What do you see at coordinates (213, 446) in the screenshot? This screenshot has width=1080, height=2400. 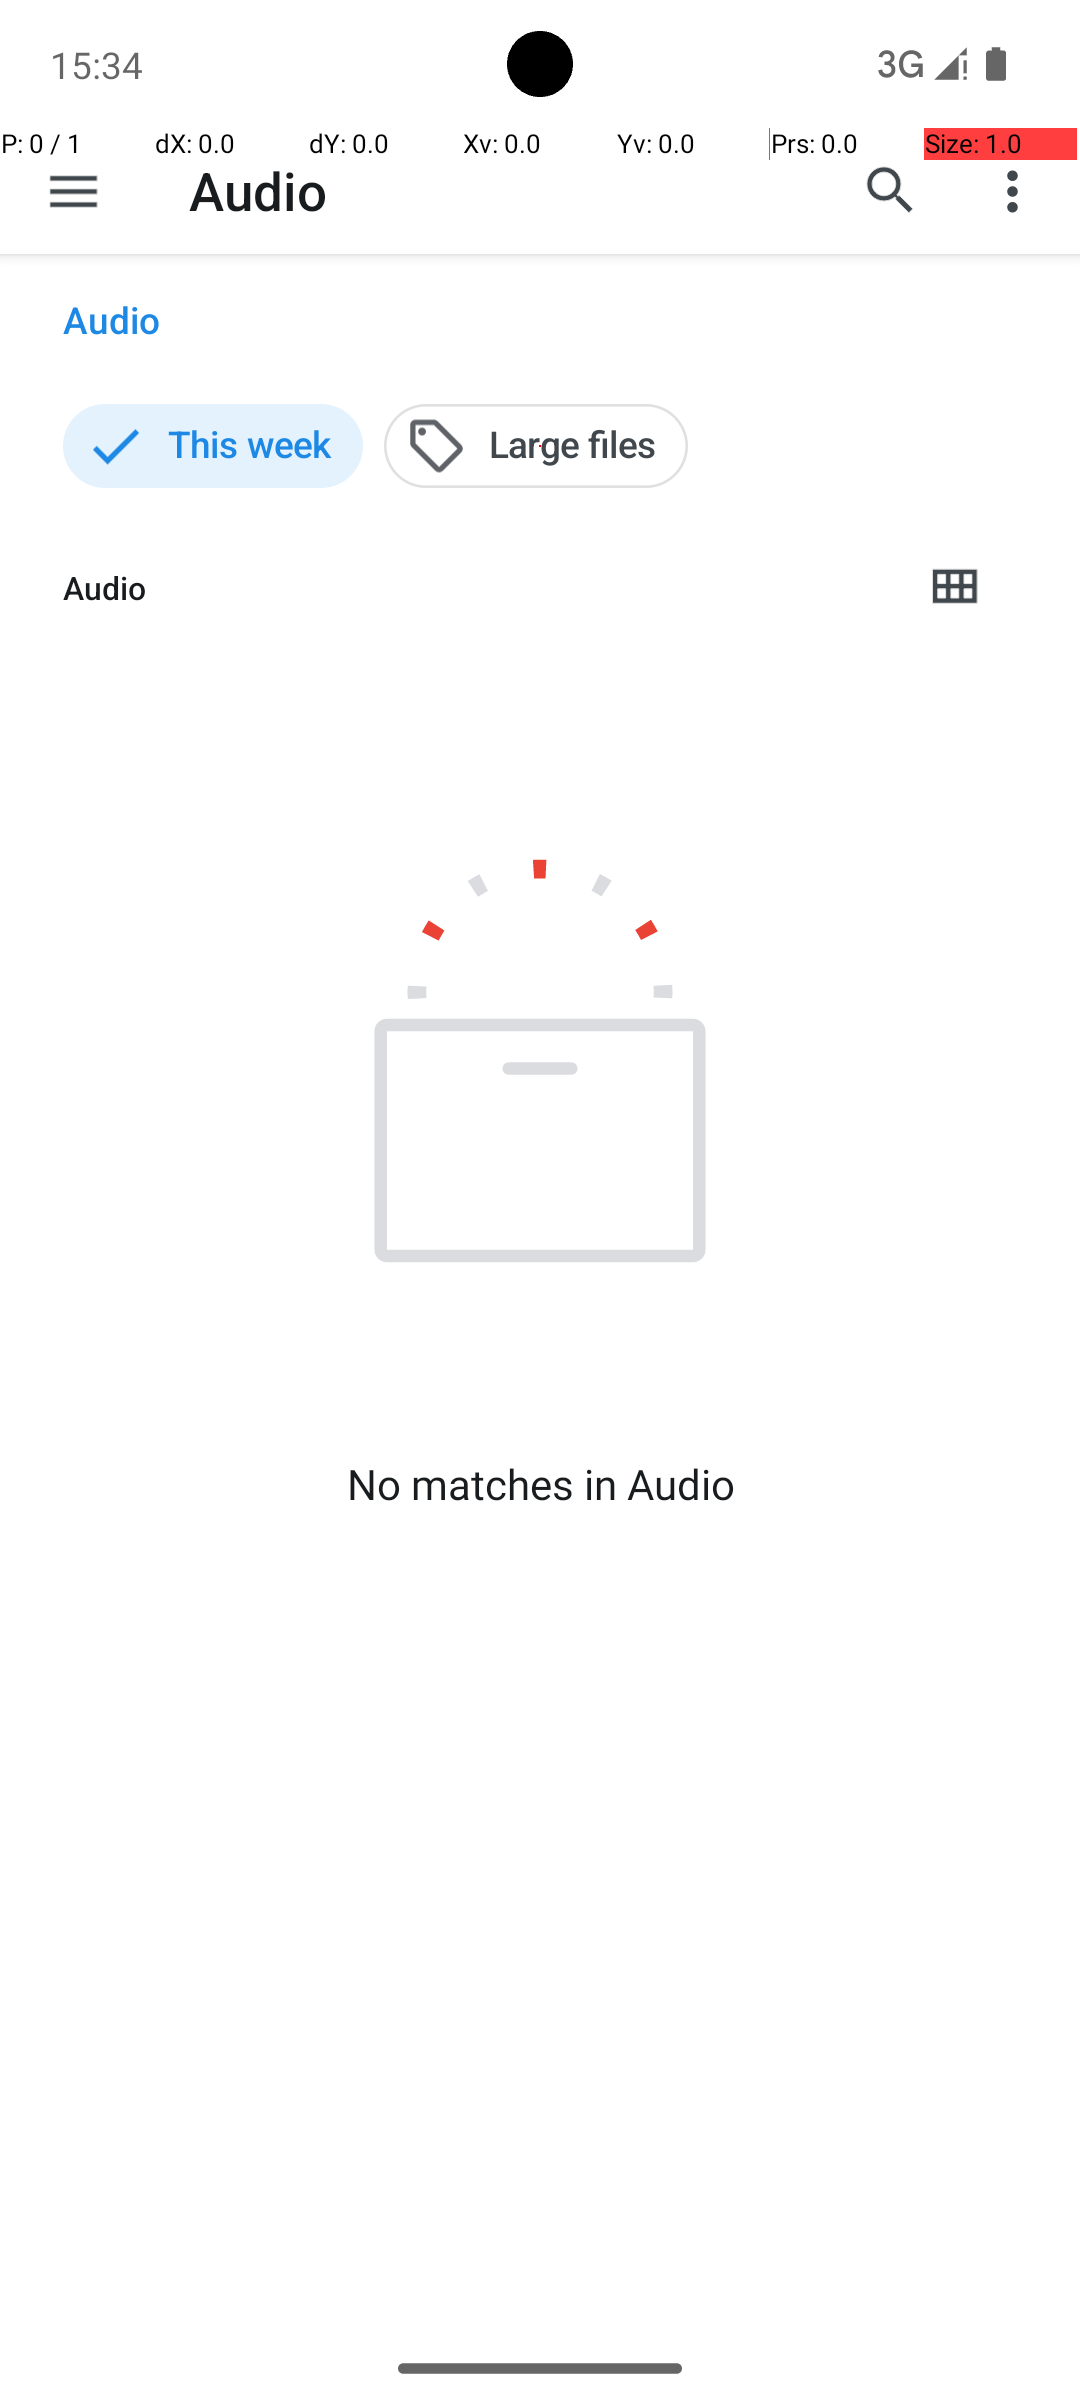 I see `This week` at bounding box center [213, 446].